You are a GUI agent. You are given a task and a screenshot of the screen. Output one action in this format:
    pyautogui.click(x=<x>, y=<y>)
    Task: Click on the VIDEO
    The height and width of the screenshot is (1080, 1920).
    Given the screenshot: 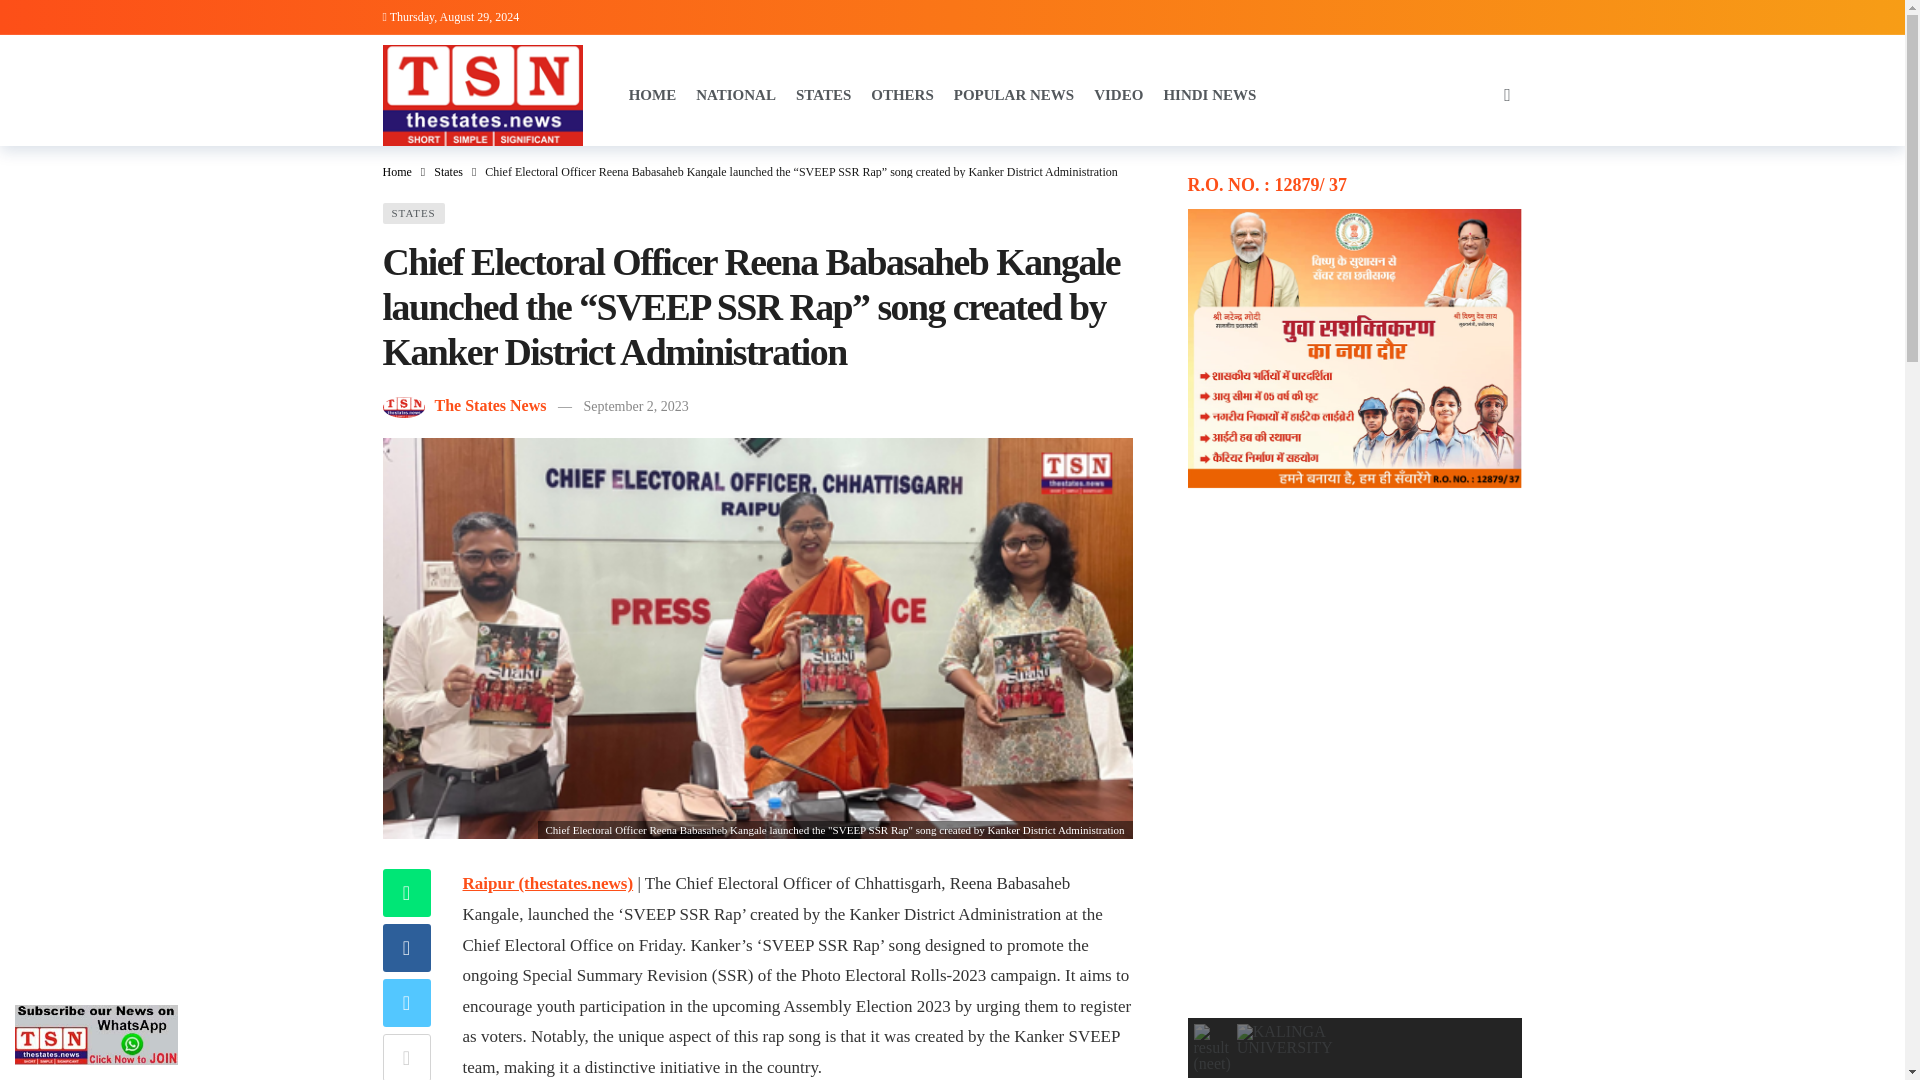 What is the action you would take?
    pyautogui.click(x=1118, y=94)
    